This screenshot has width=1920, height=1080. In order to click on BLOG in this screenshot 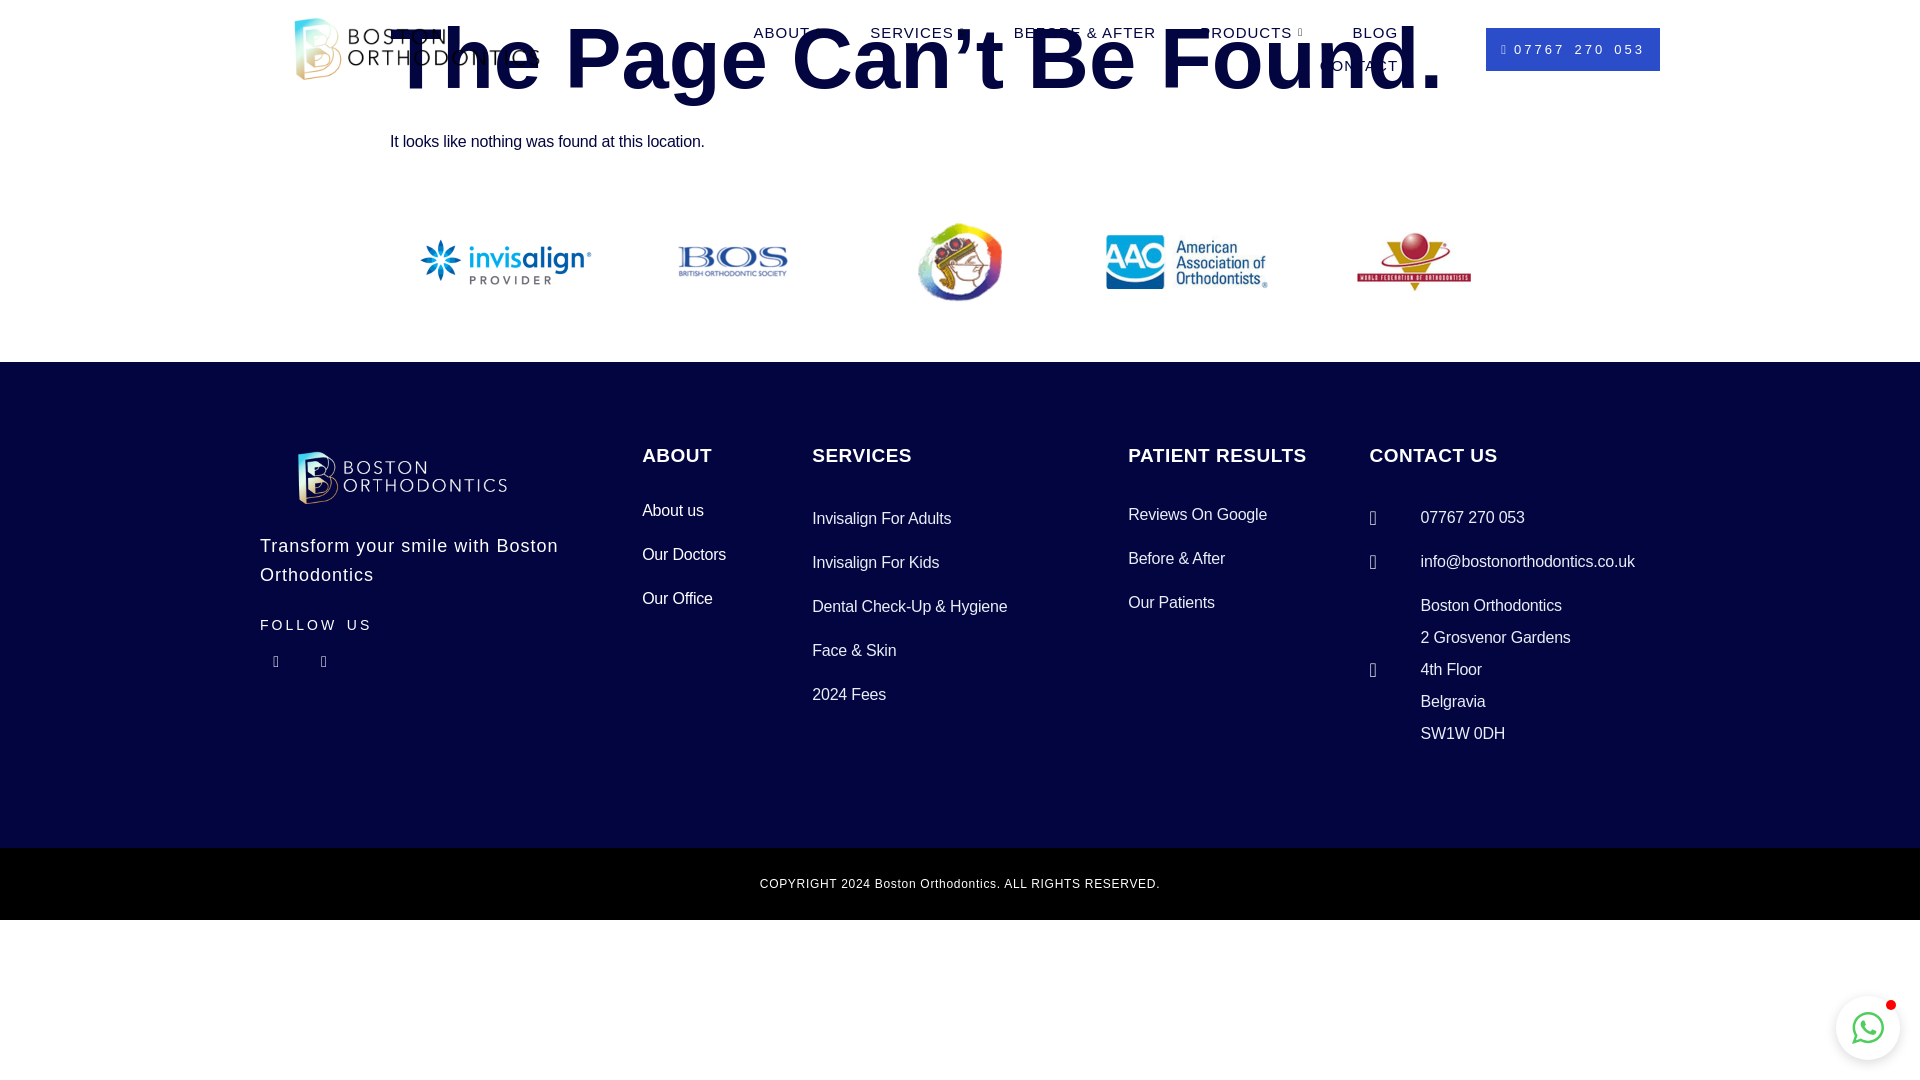, I will do `click(1375, 32)`.